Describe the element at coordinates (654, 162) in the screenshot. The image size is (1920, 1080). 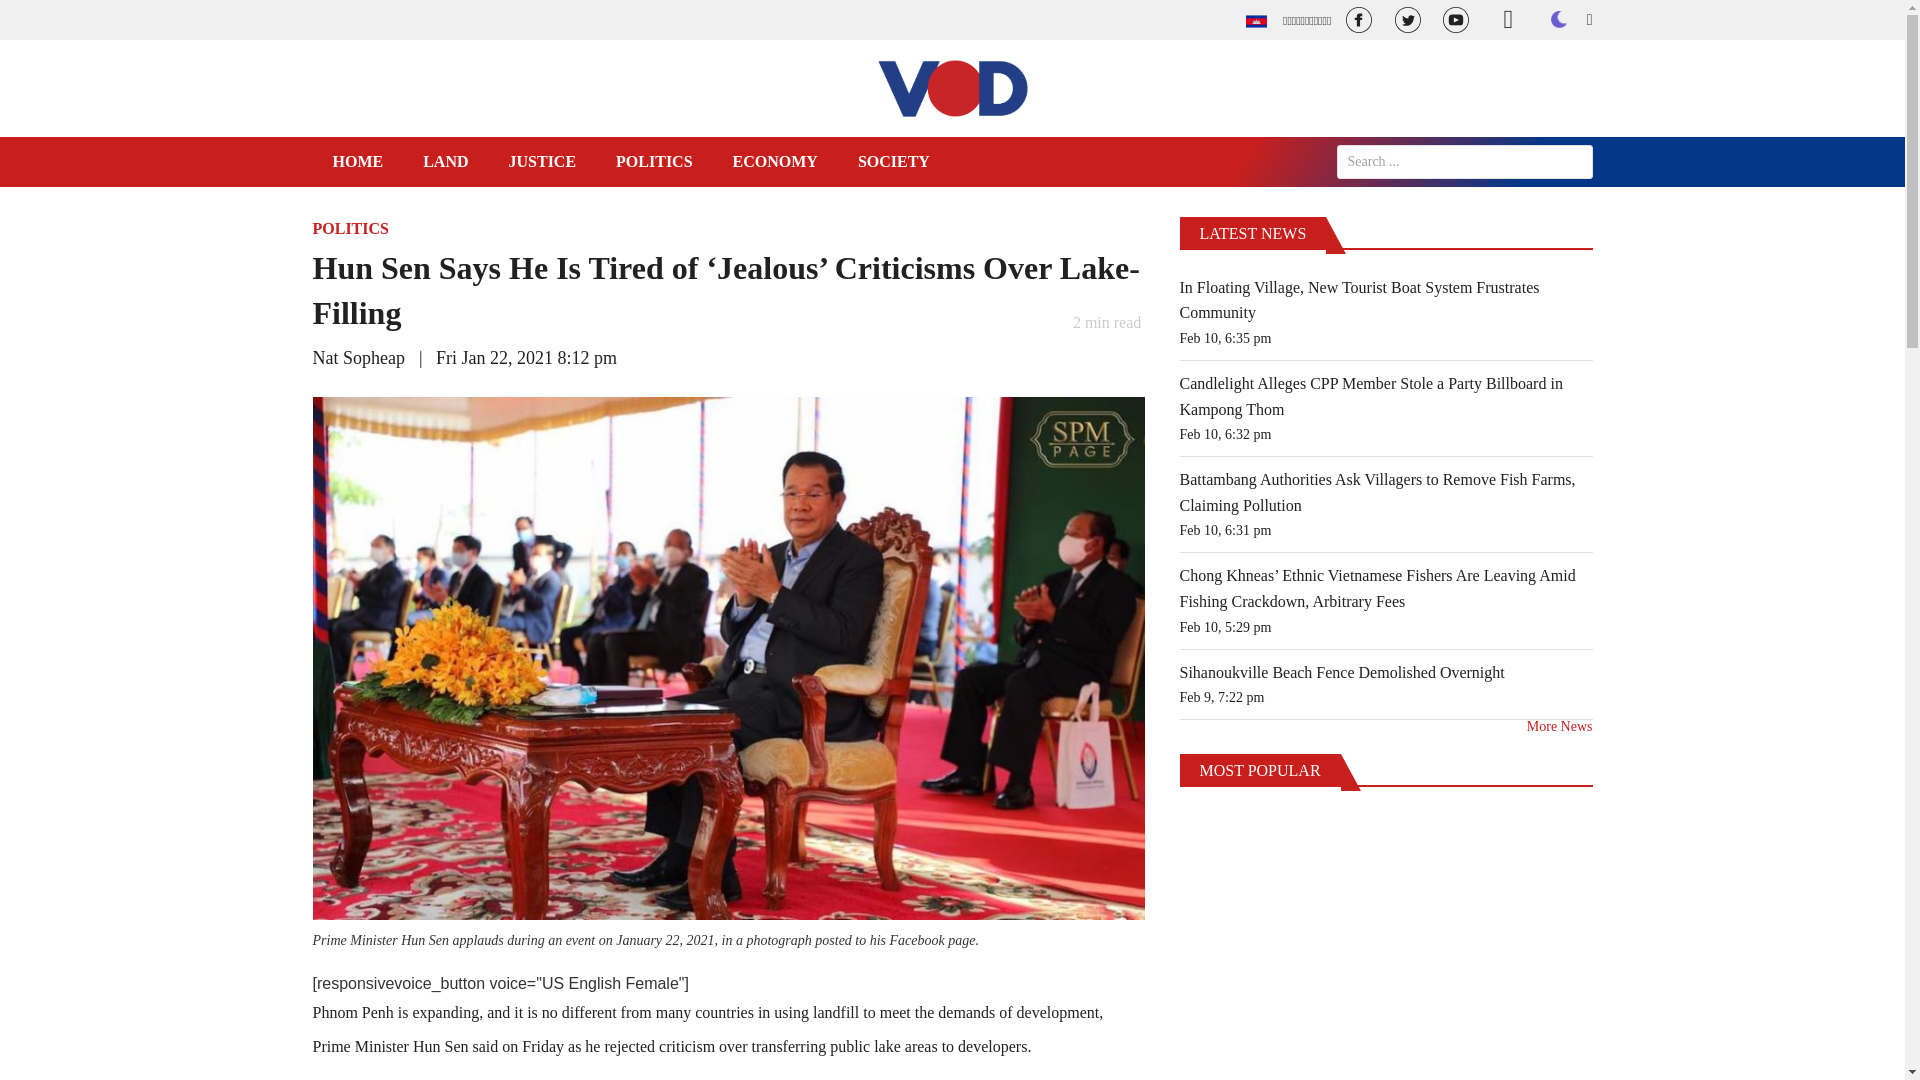
I see `POLITICS` at that location.